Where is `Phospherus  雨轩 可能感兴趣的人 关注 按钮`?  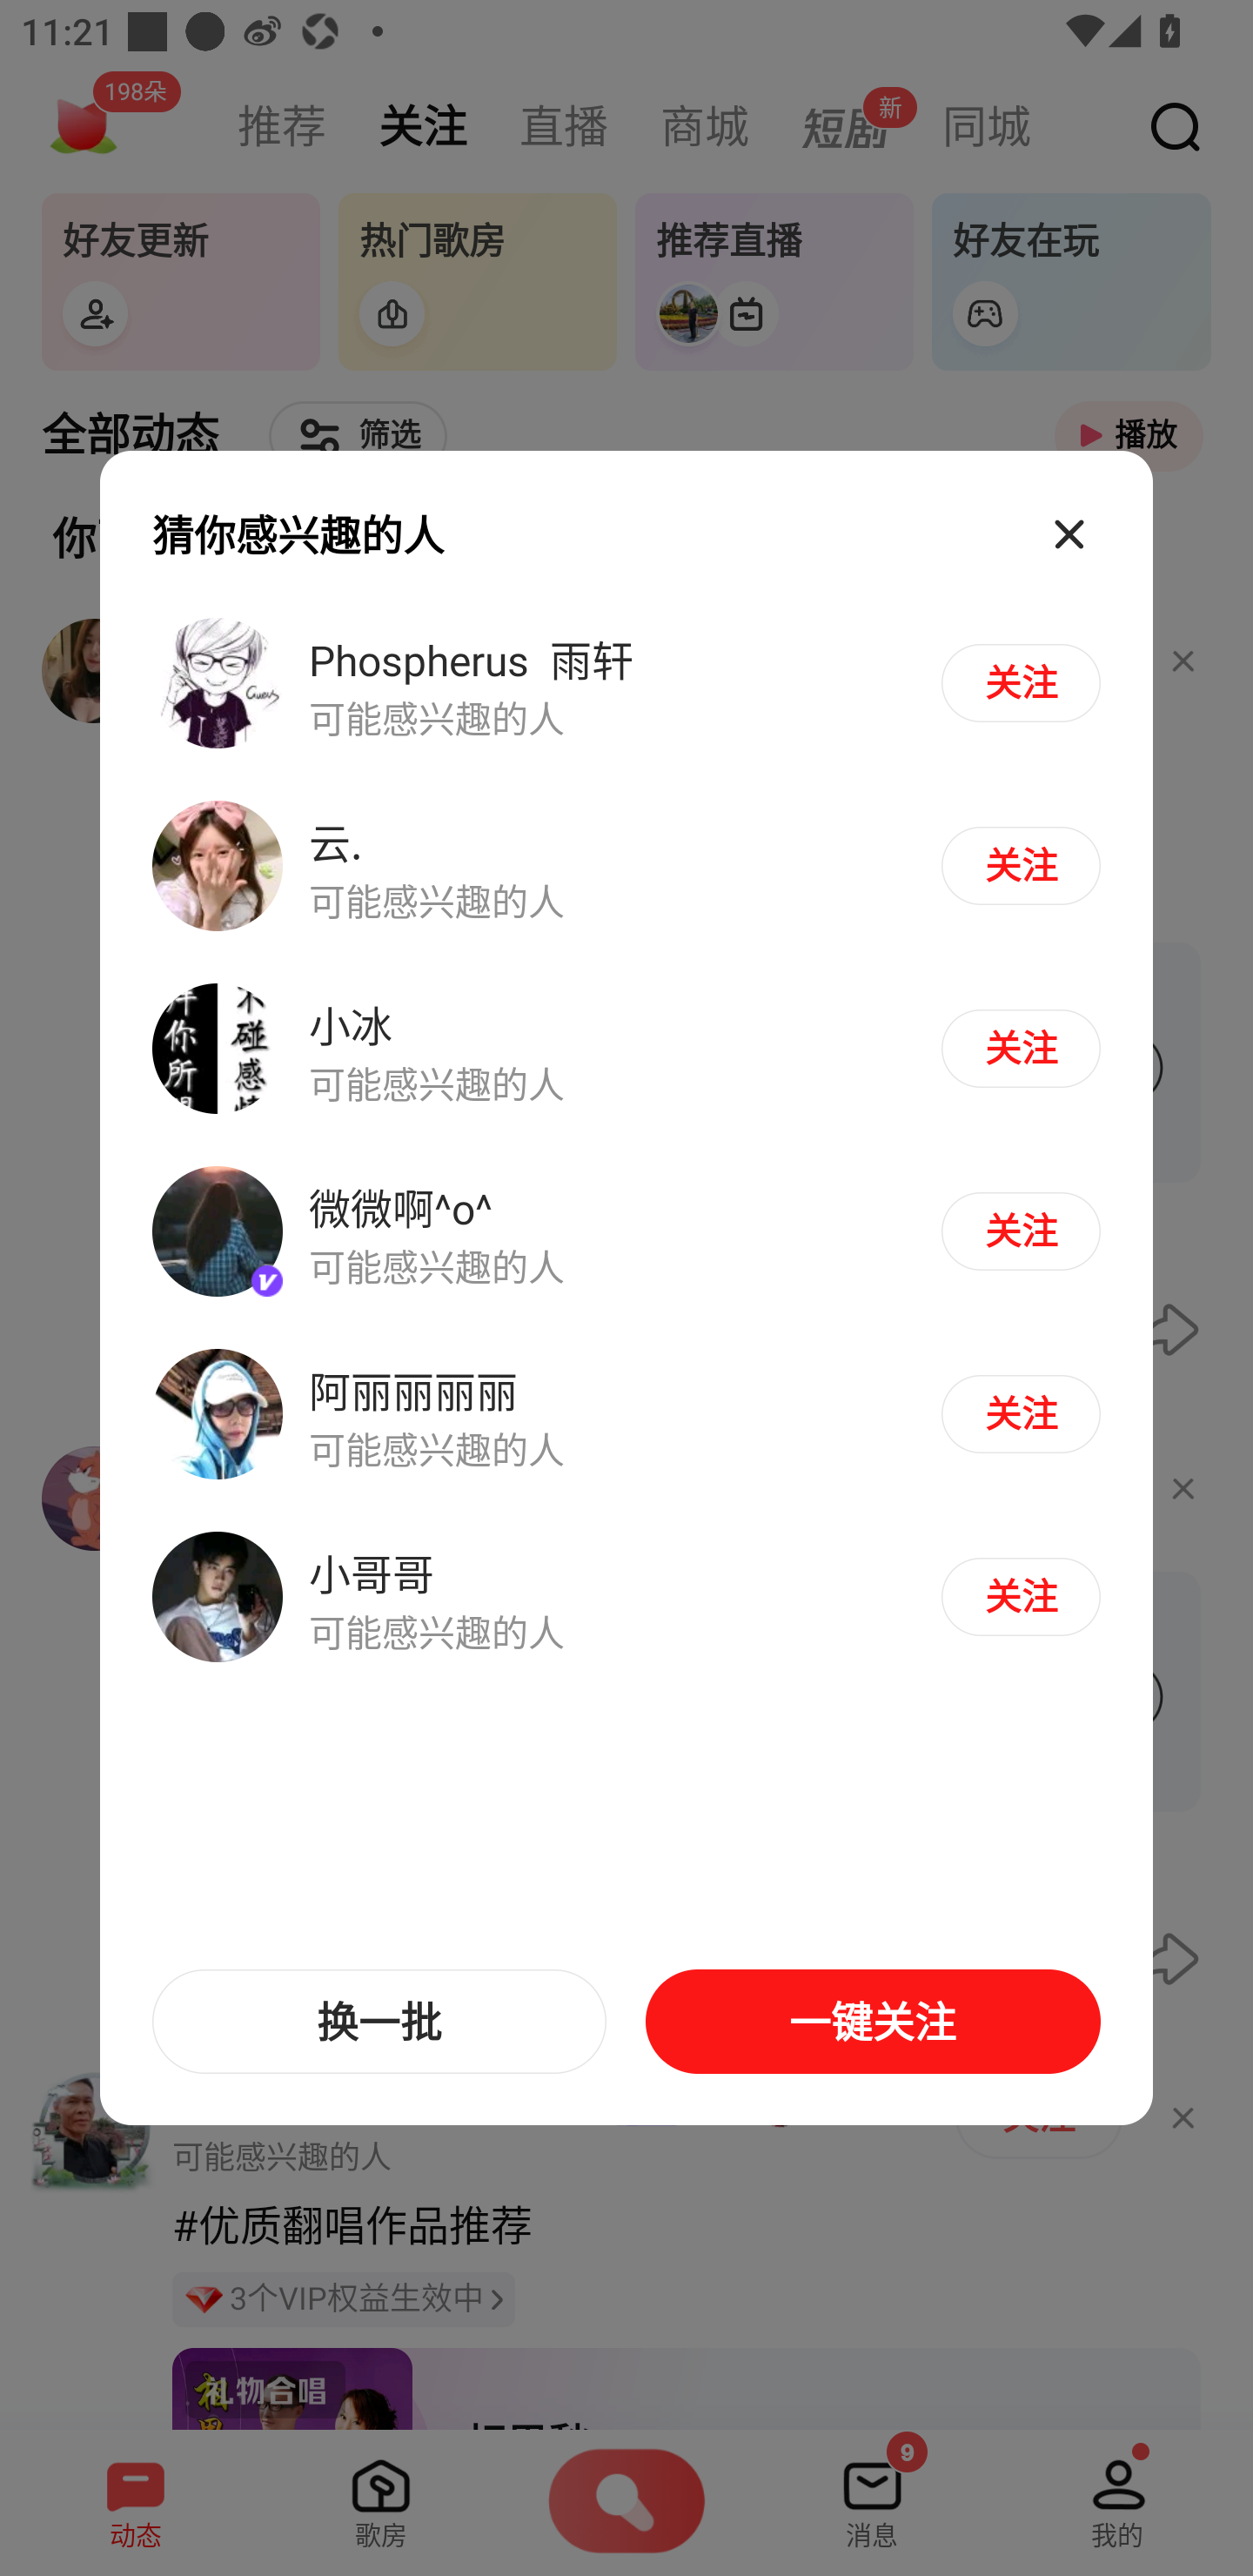
Phospherus  雨轩 可能感兴趣的人 关注 按钮 is located at coordinates (626, 683).